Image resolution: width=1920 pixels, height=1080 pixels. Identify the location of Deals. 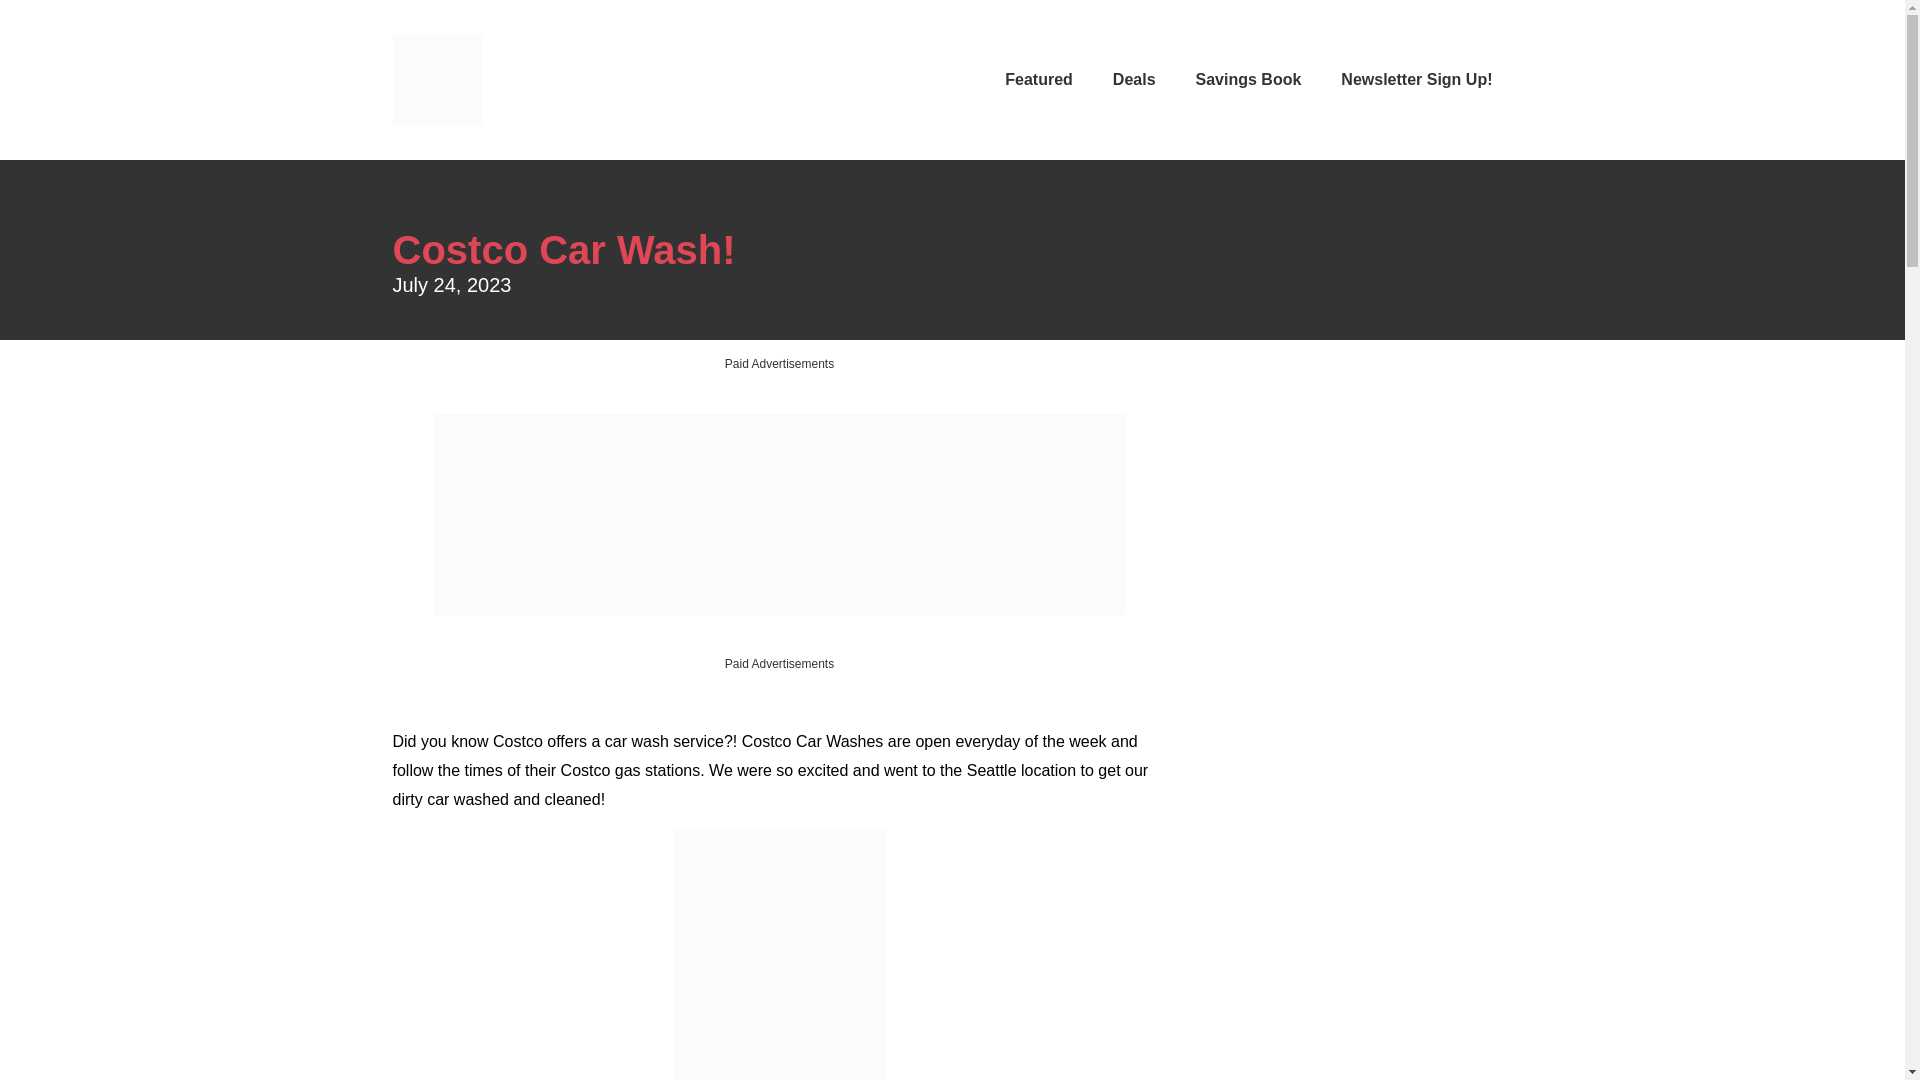
(1134, 80).